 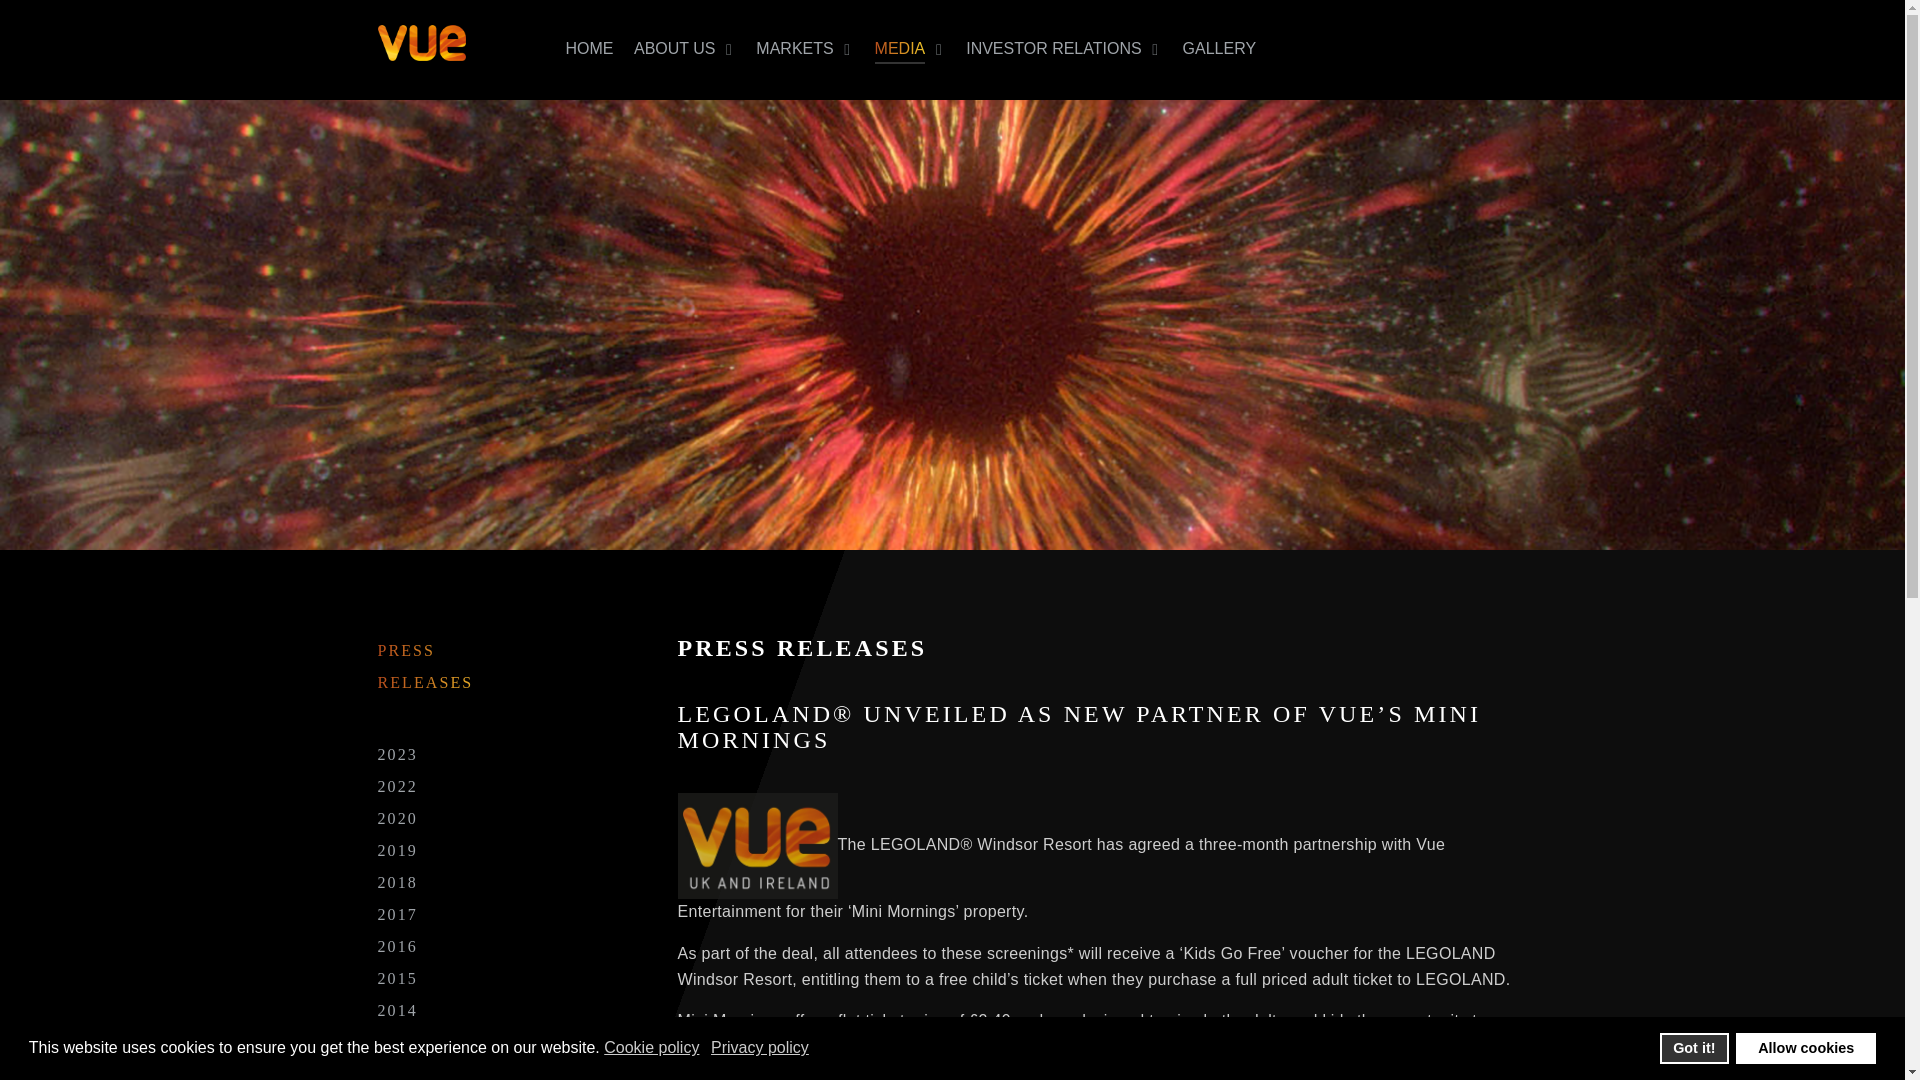 What do you see at coordinates (398, 914) in the screenshot?
I see `2017` at bounding box center [398, 914].